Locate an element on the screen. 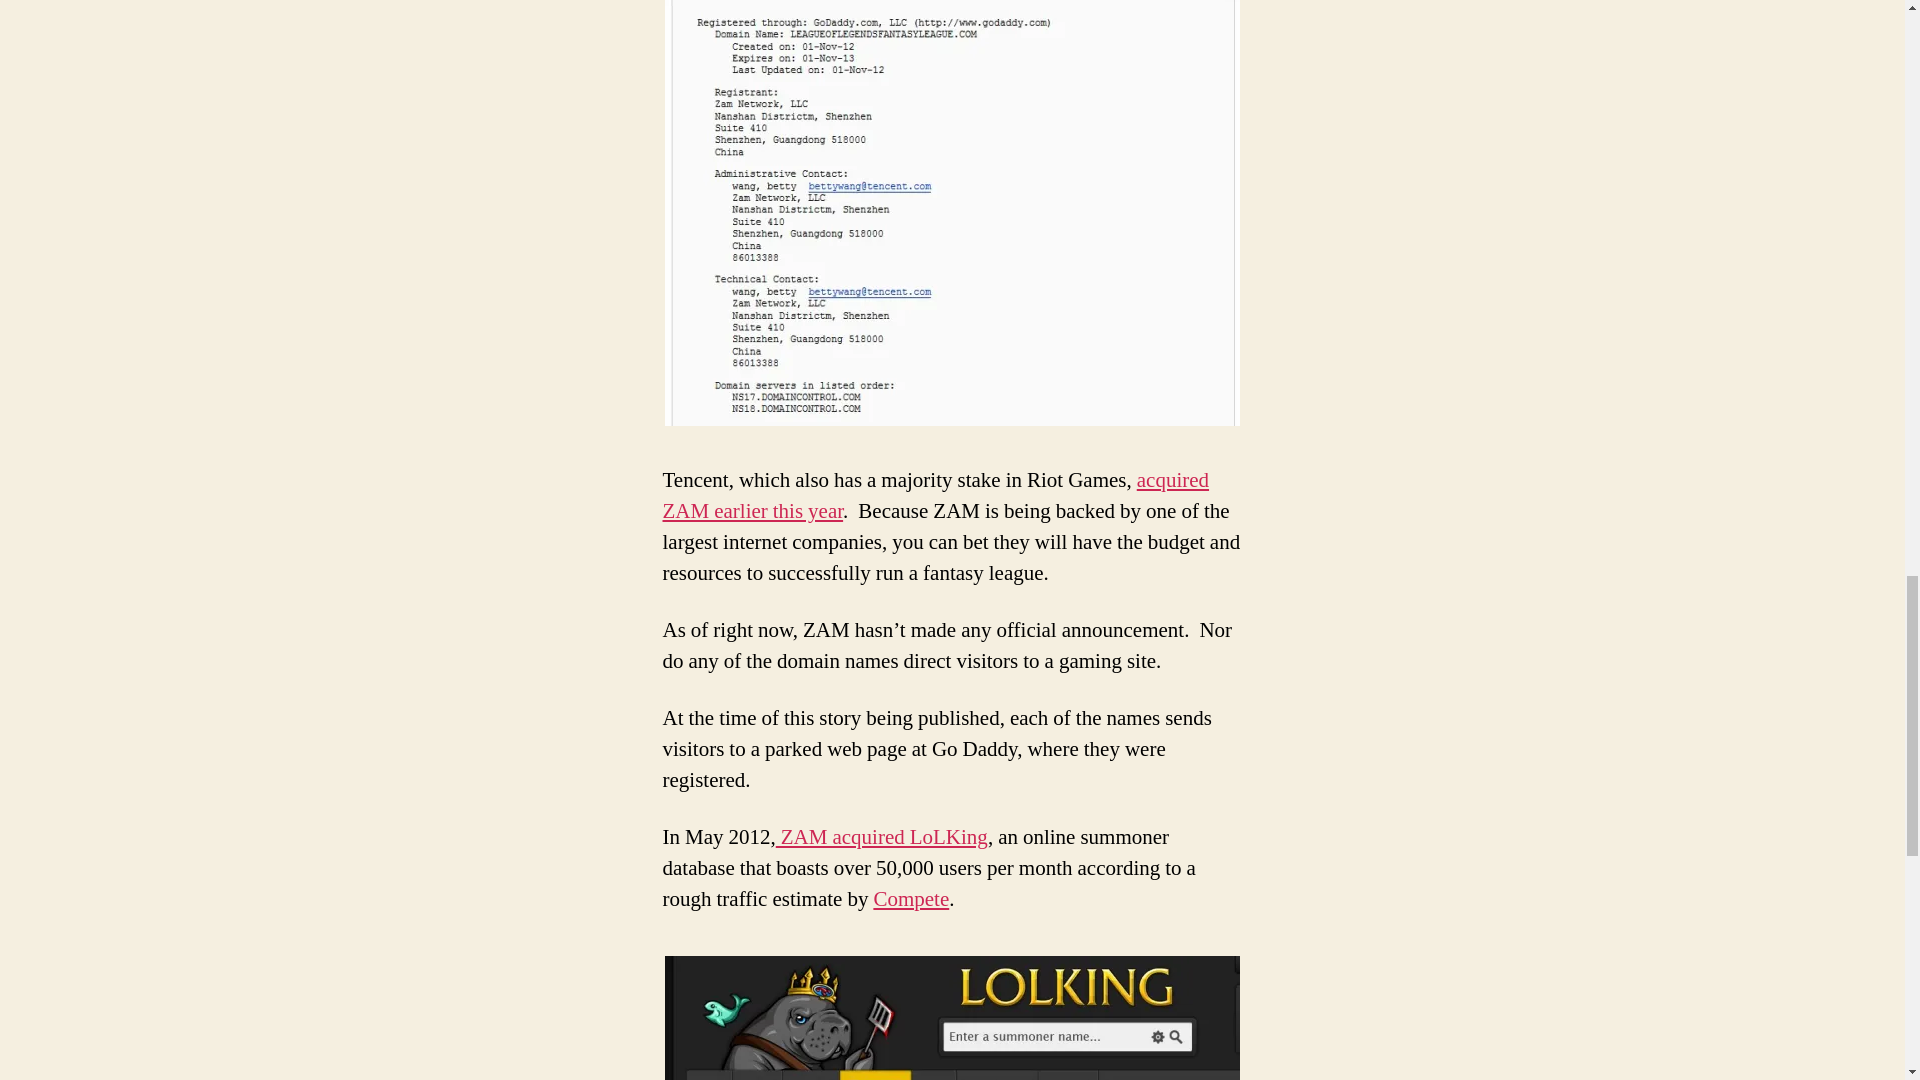 The image size is (1920, 1080). Compete is located at coordinates (910, 898).